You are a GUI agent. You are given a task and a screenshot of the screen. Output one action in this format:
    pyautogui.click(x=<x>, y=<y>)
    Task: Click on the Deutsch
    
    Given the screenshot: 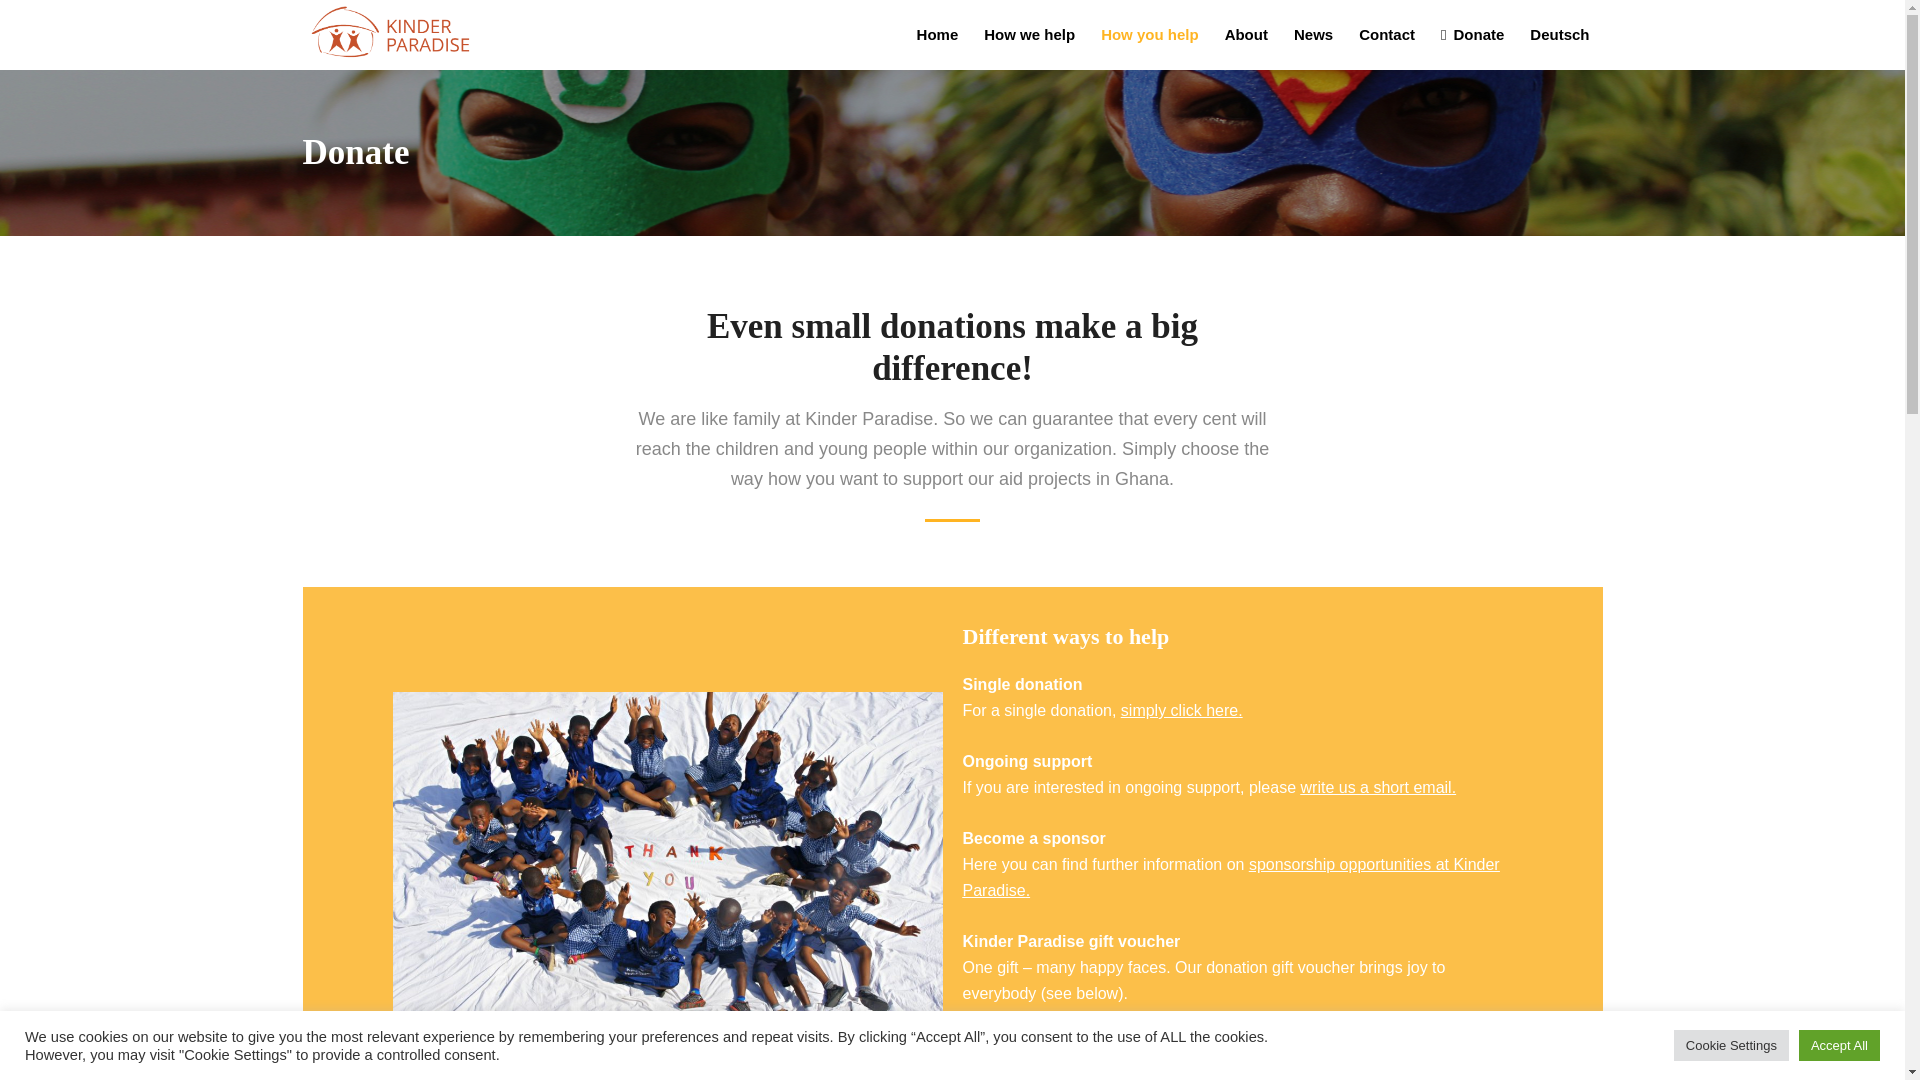 What is the action you would take?
    pyautogui.click(x=1558, y=34)
    